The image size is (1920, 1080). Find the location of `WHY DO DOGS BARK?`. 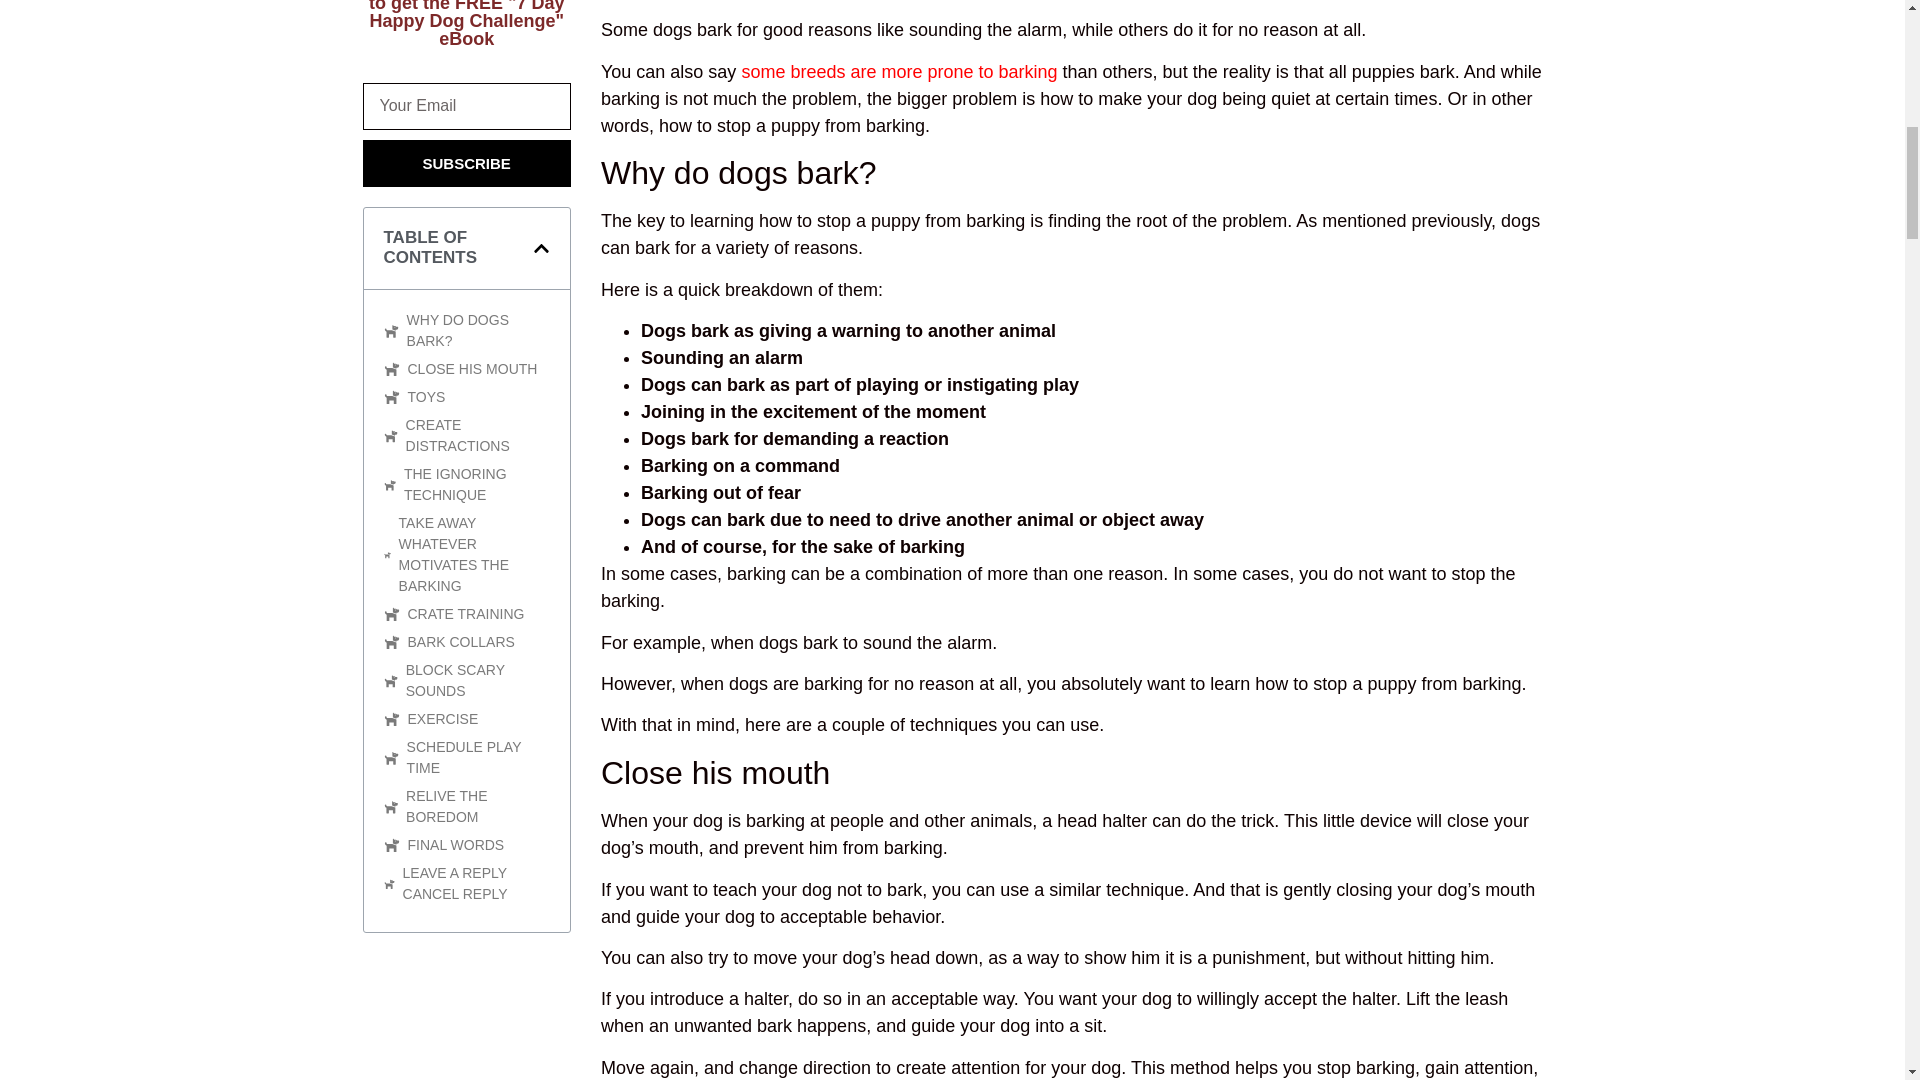

WHY DO DOGS BARK? is located at coordinates (478, 330).